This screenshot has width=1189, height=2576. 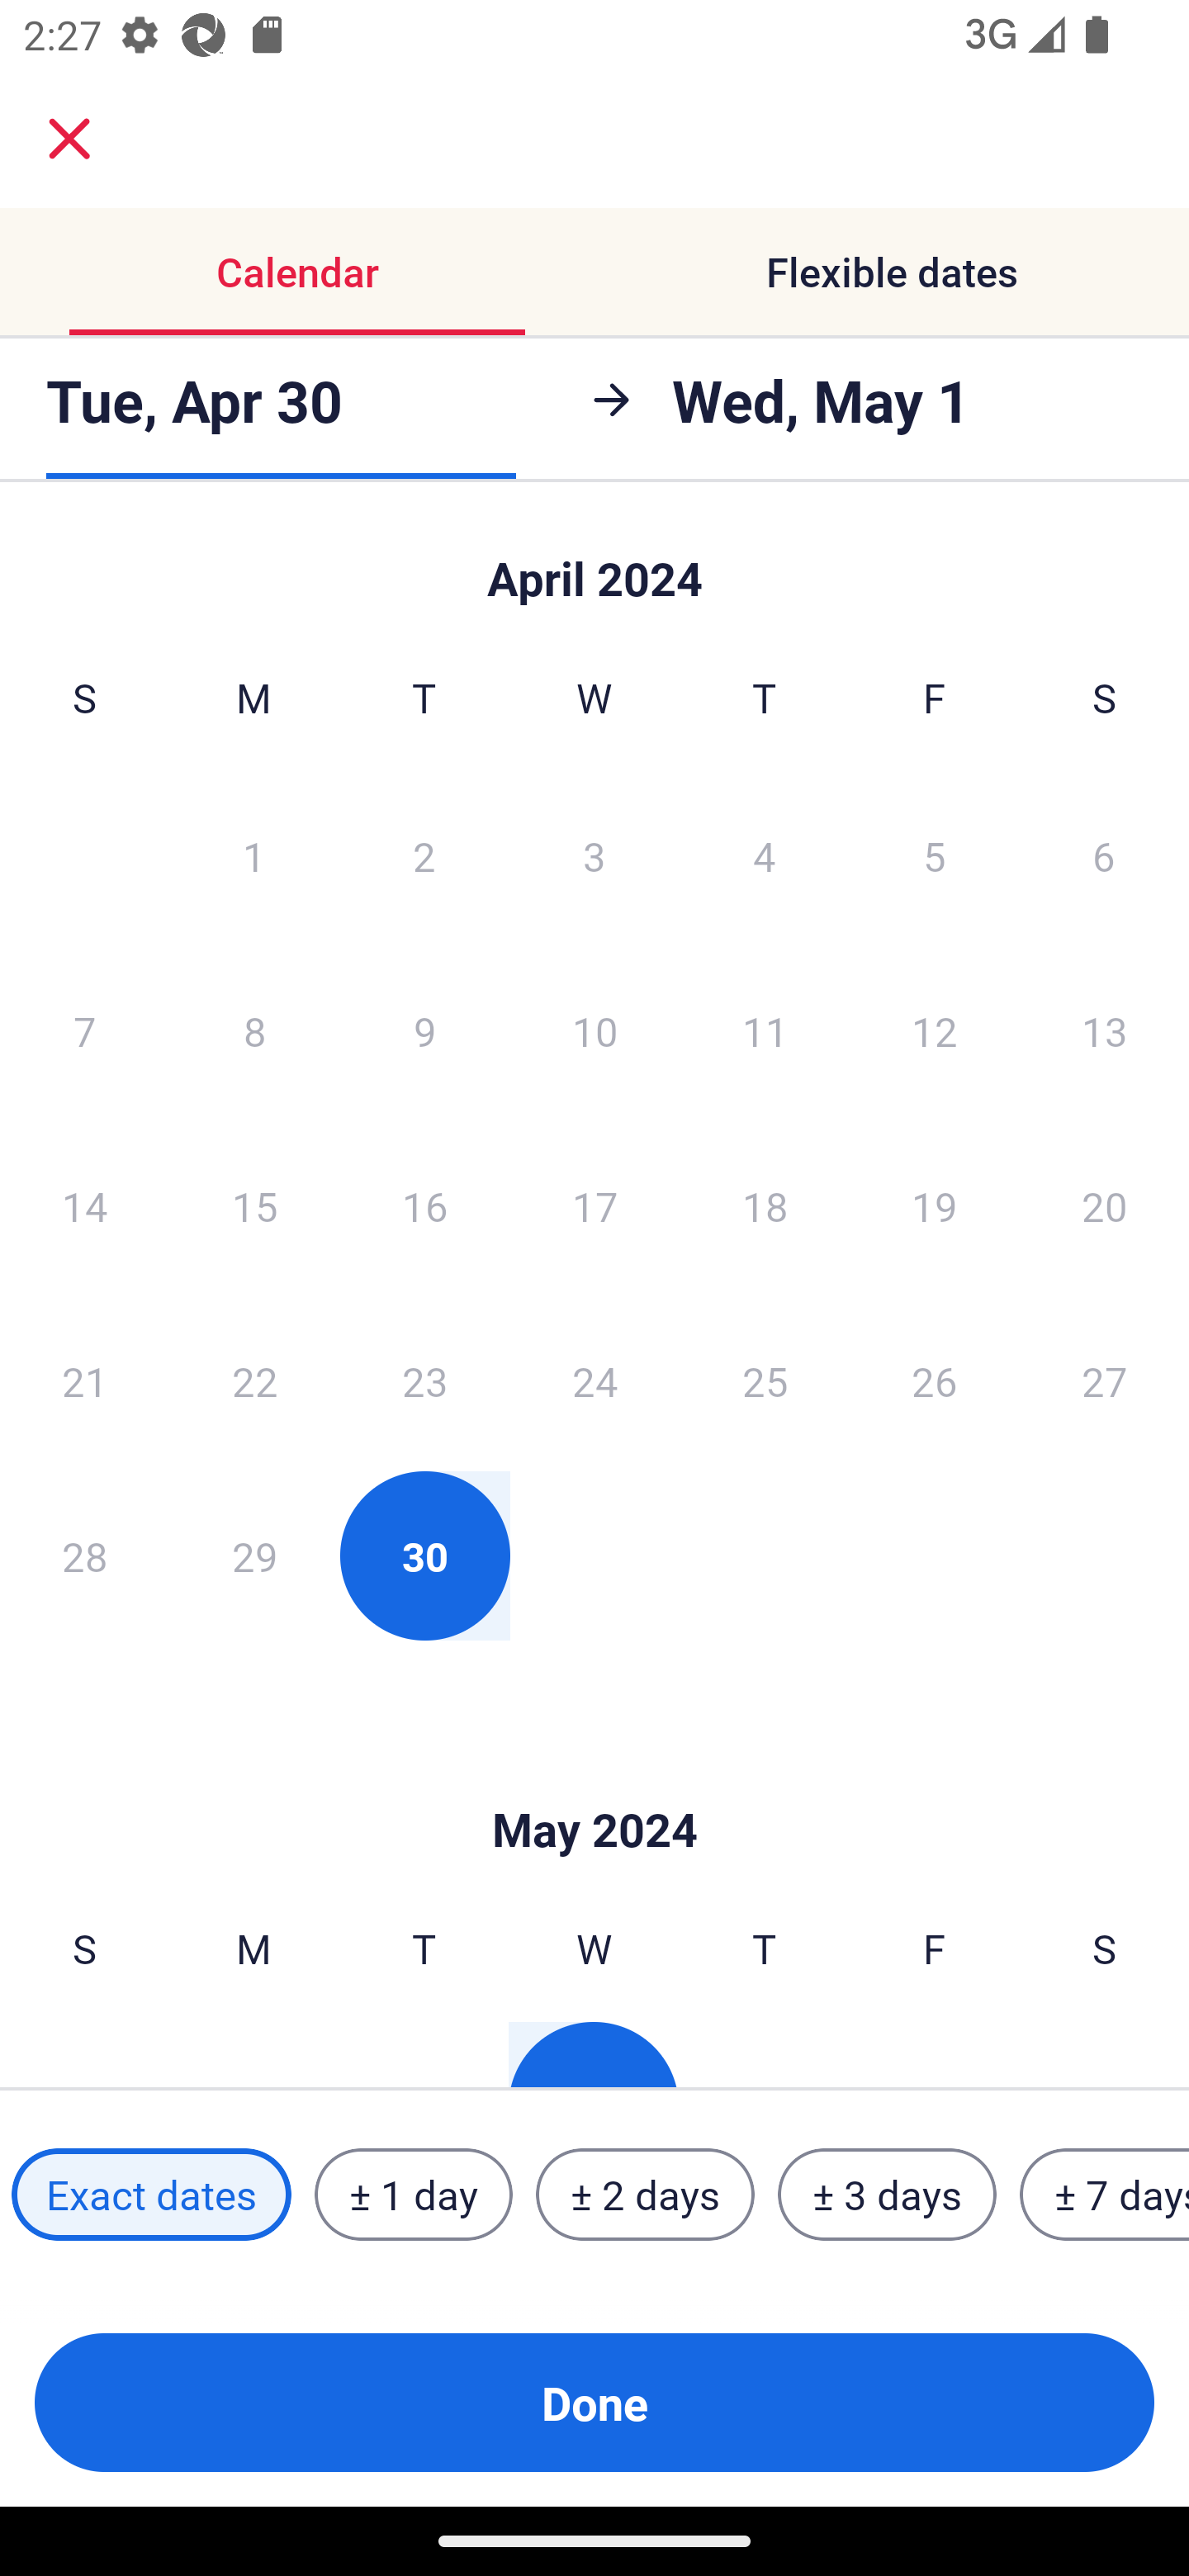 What do you see at coordinates (1105, 1380) in the screenshot?
I see `27 Saturday, April 27, 2024` at bounding box center [1105, 1380].